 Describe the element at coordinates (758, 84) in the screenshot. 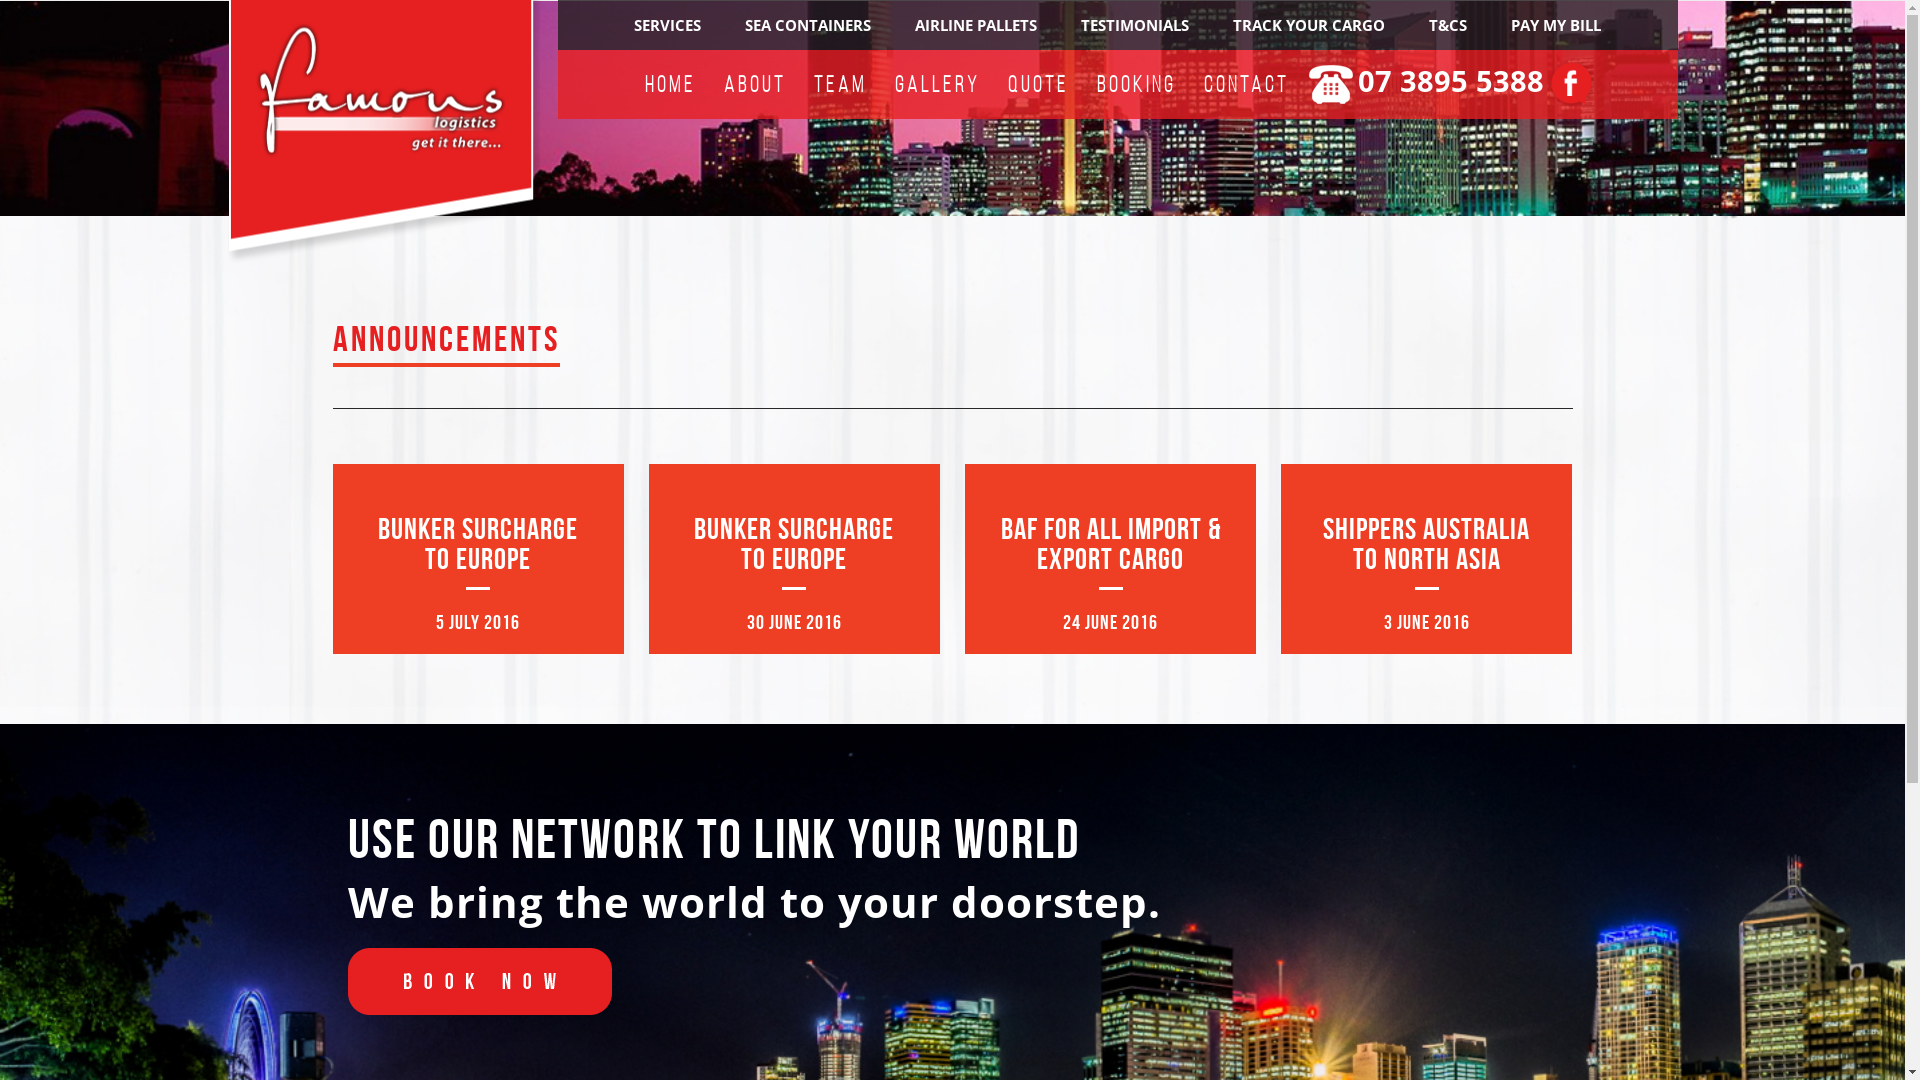

I see `ABOUT` at that location.